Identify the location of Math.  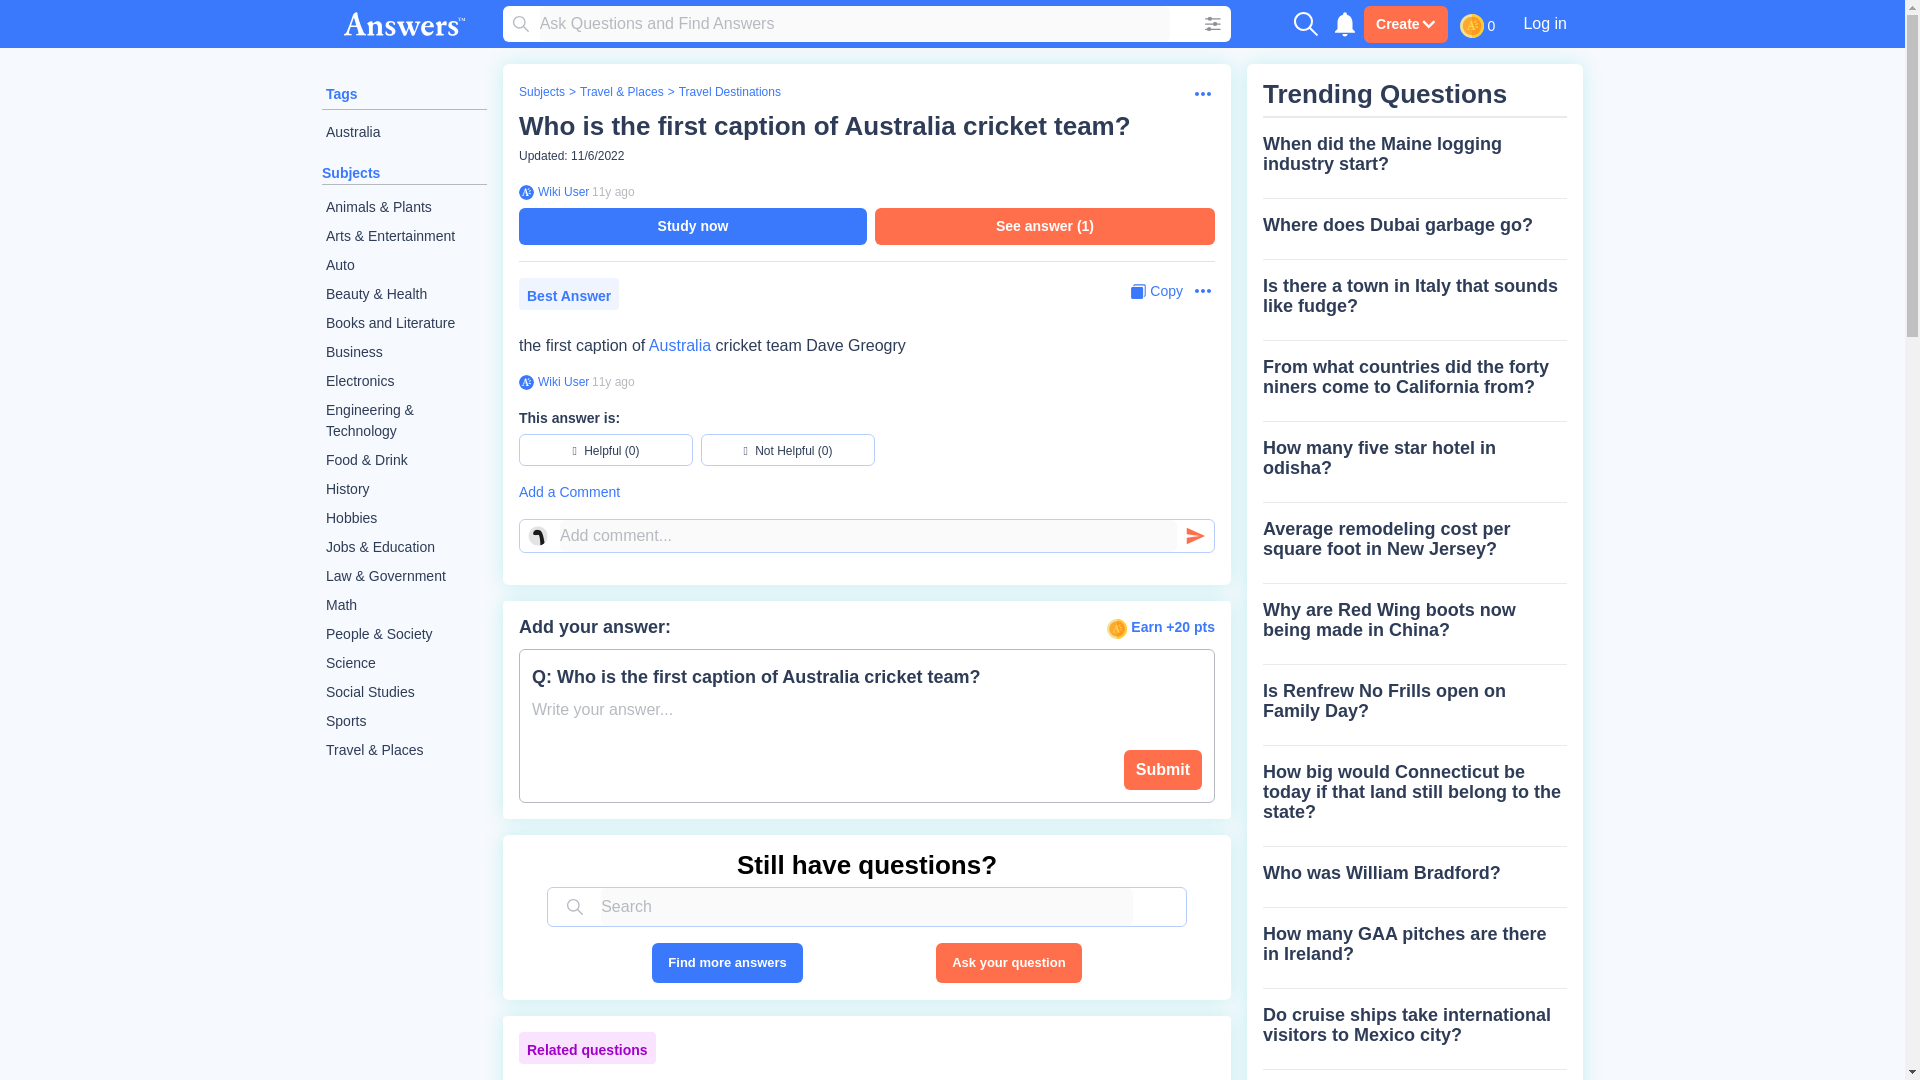
(404, 604).